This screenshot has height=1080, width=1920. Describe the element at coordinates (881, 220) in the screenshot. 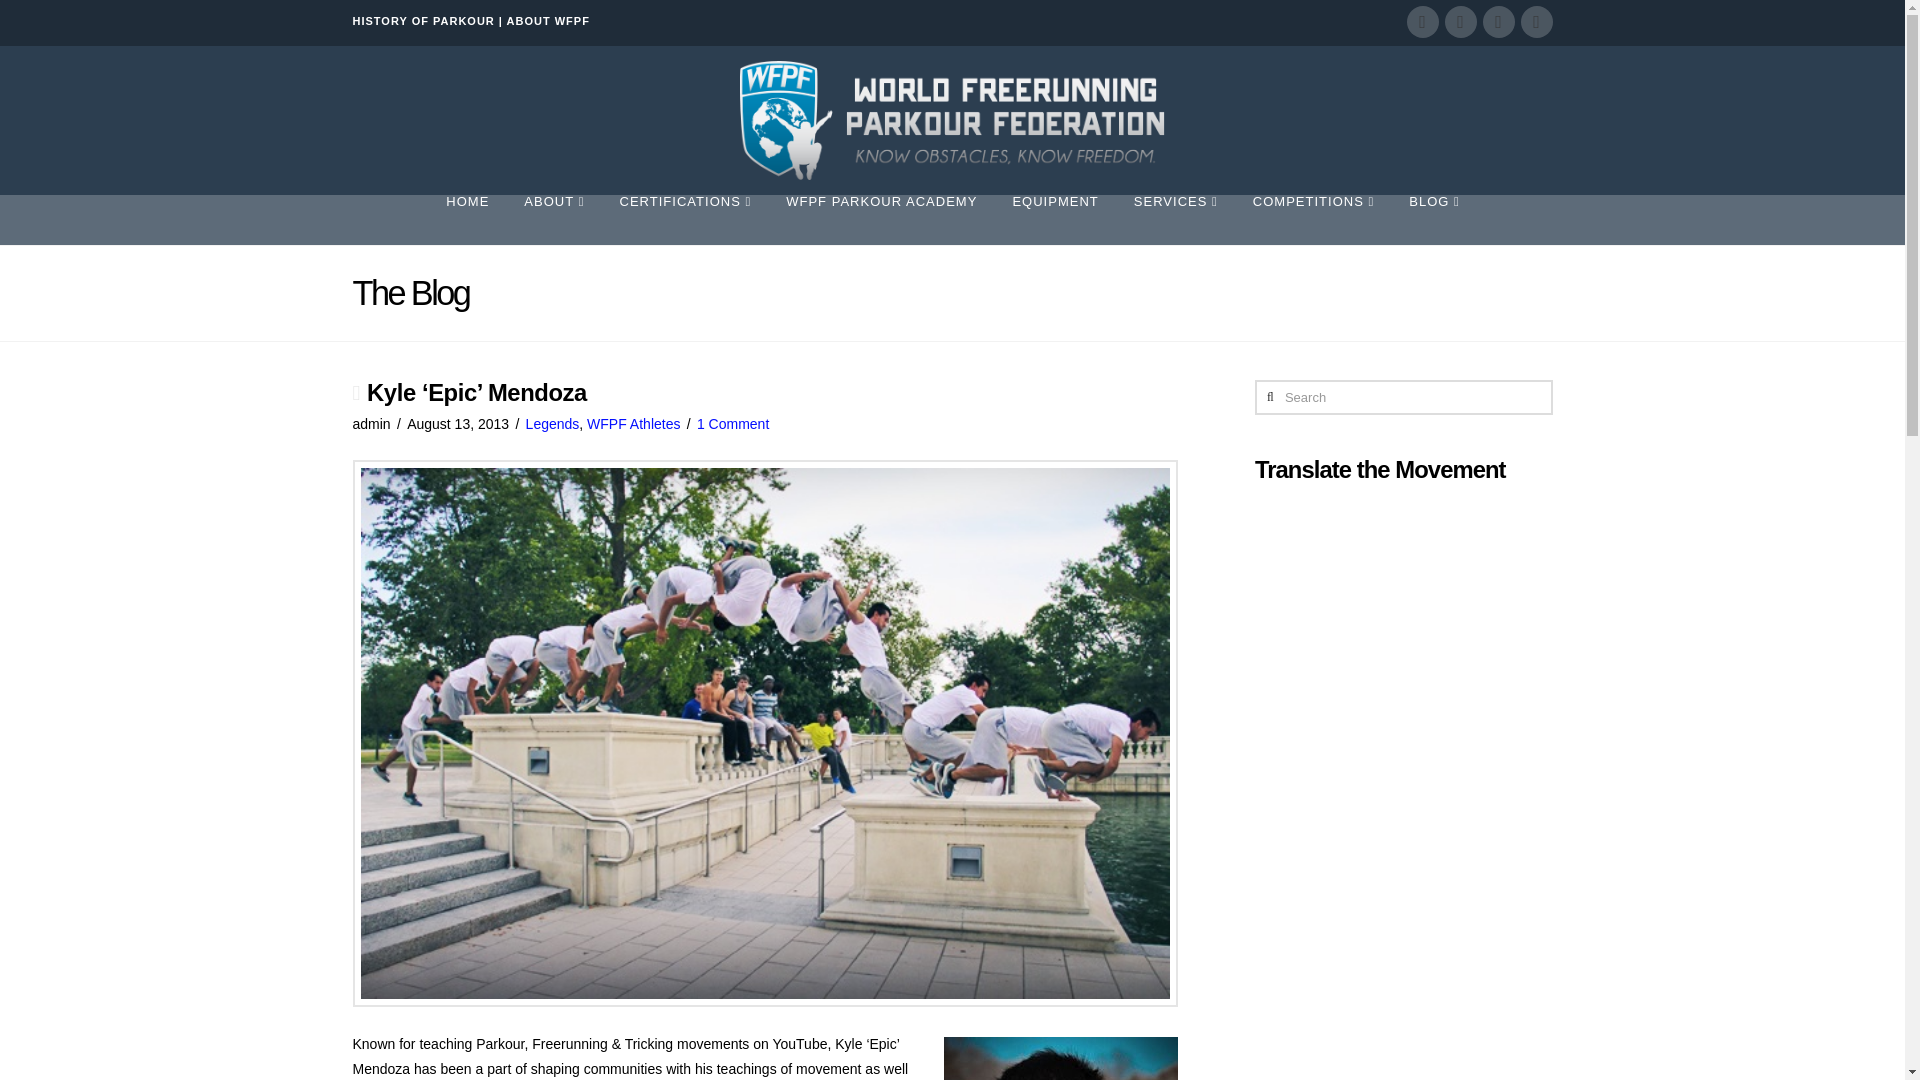

I see `WFPF PARKOUR ACADEMY` at that location.